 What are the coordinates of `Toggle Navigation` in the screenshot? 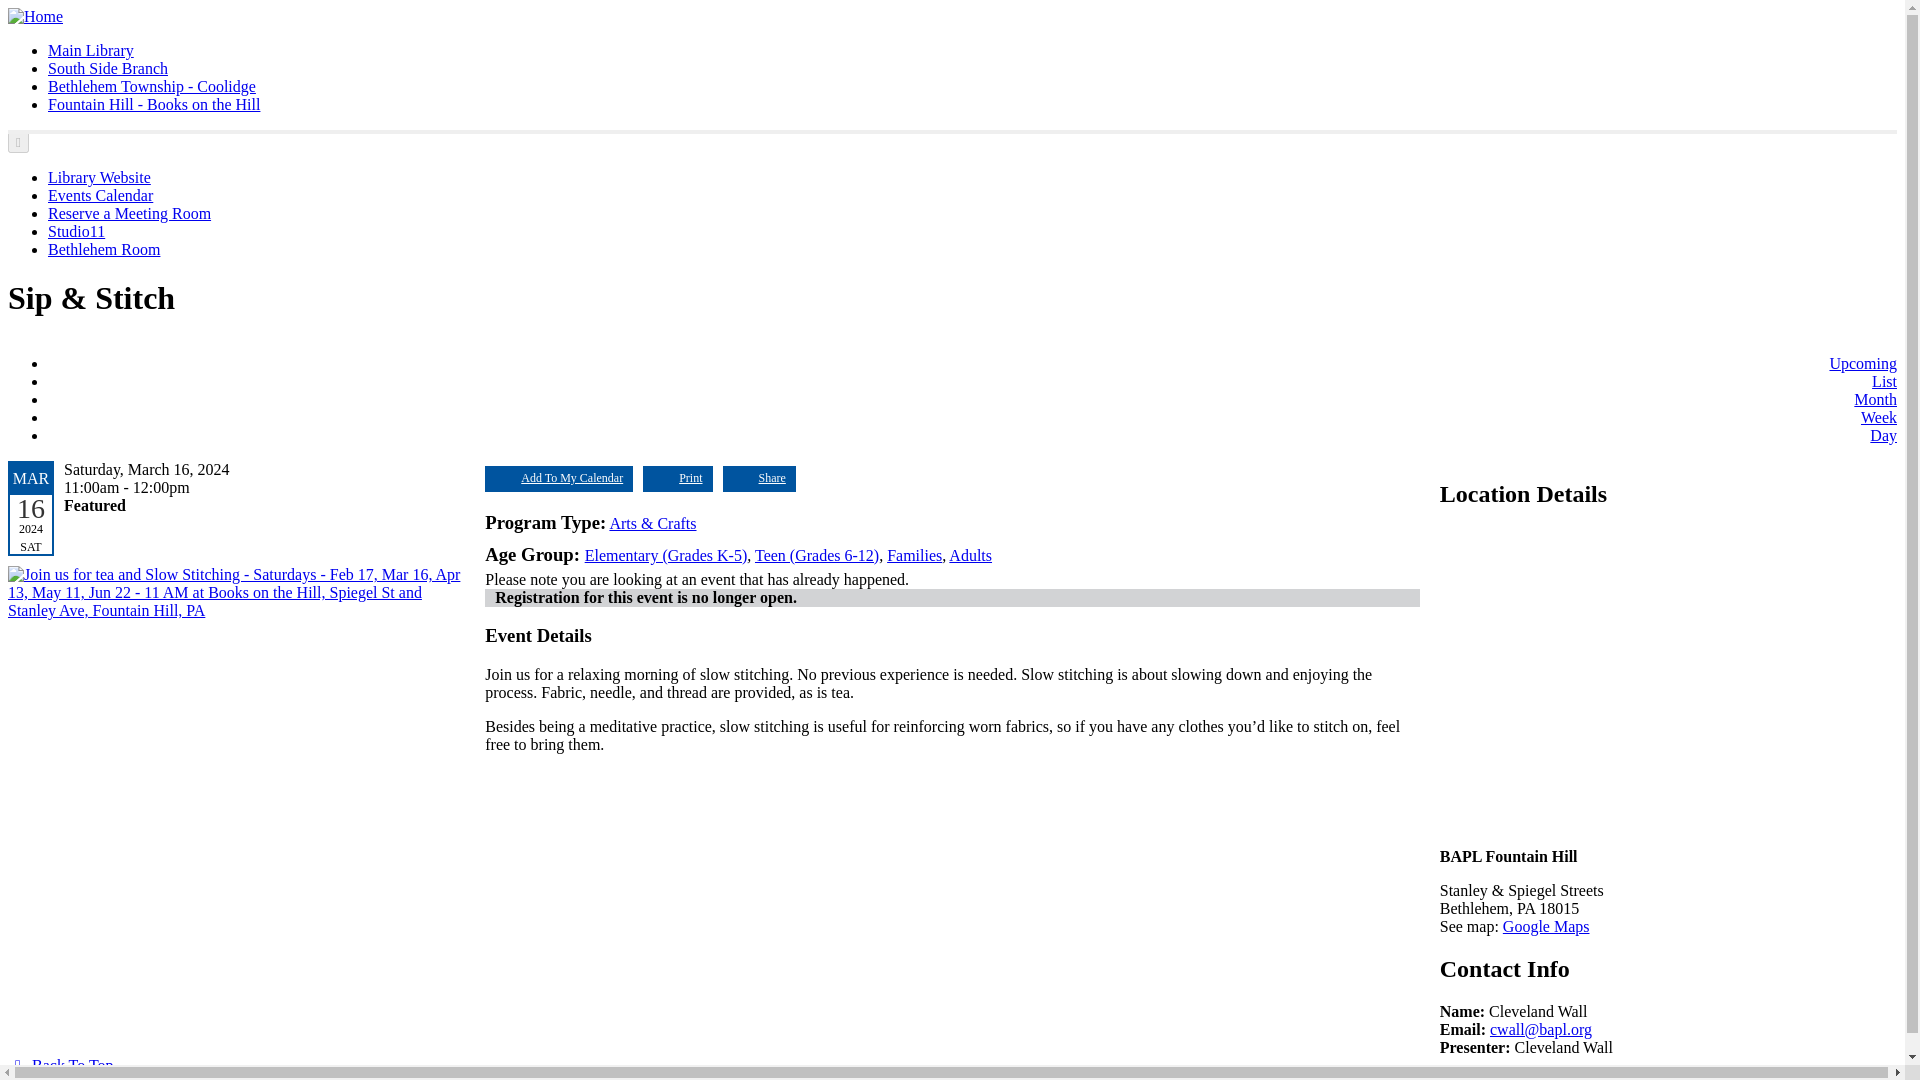 It's located at (18, 142).